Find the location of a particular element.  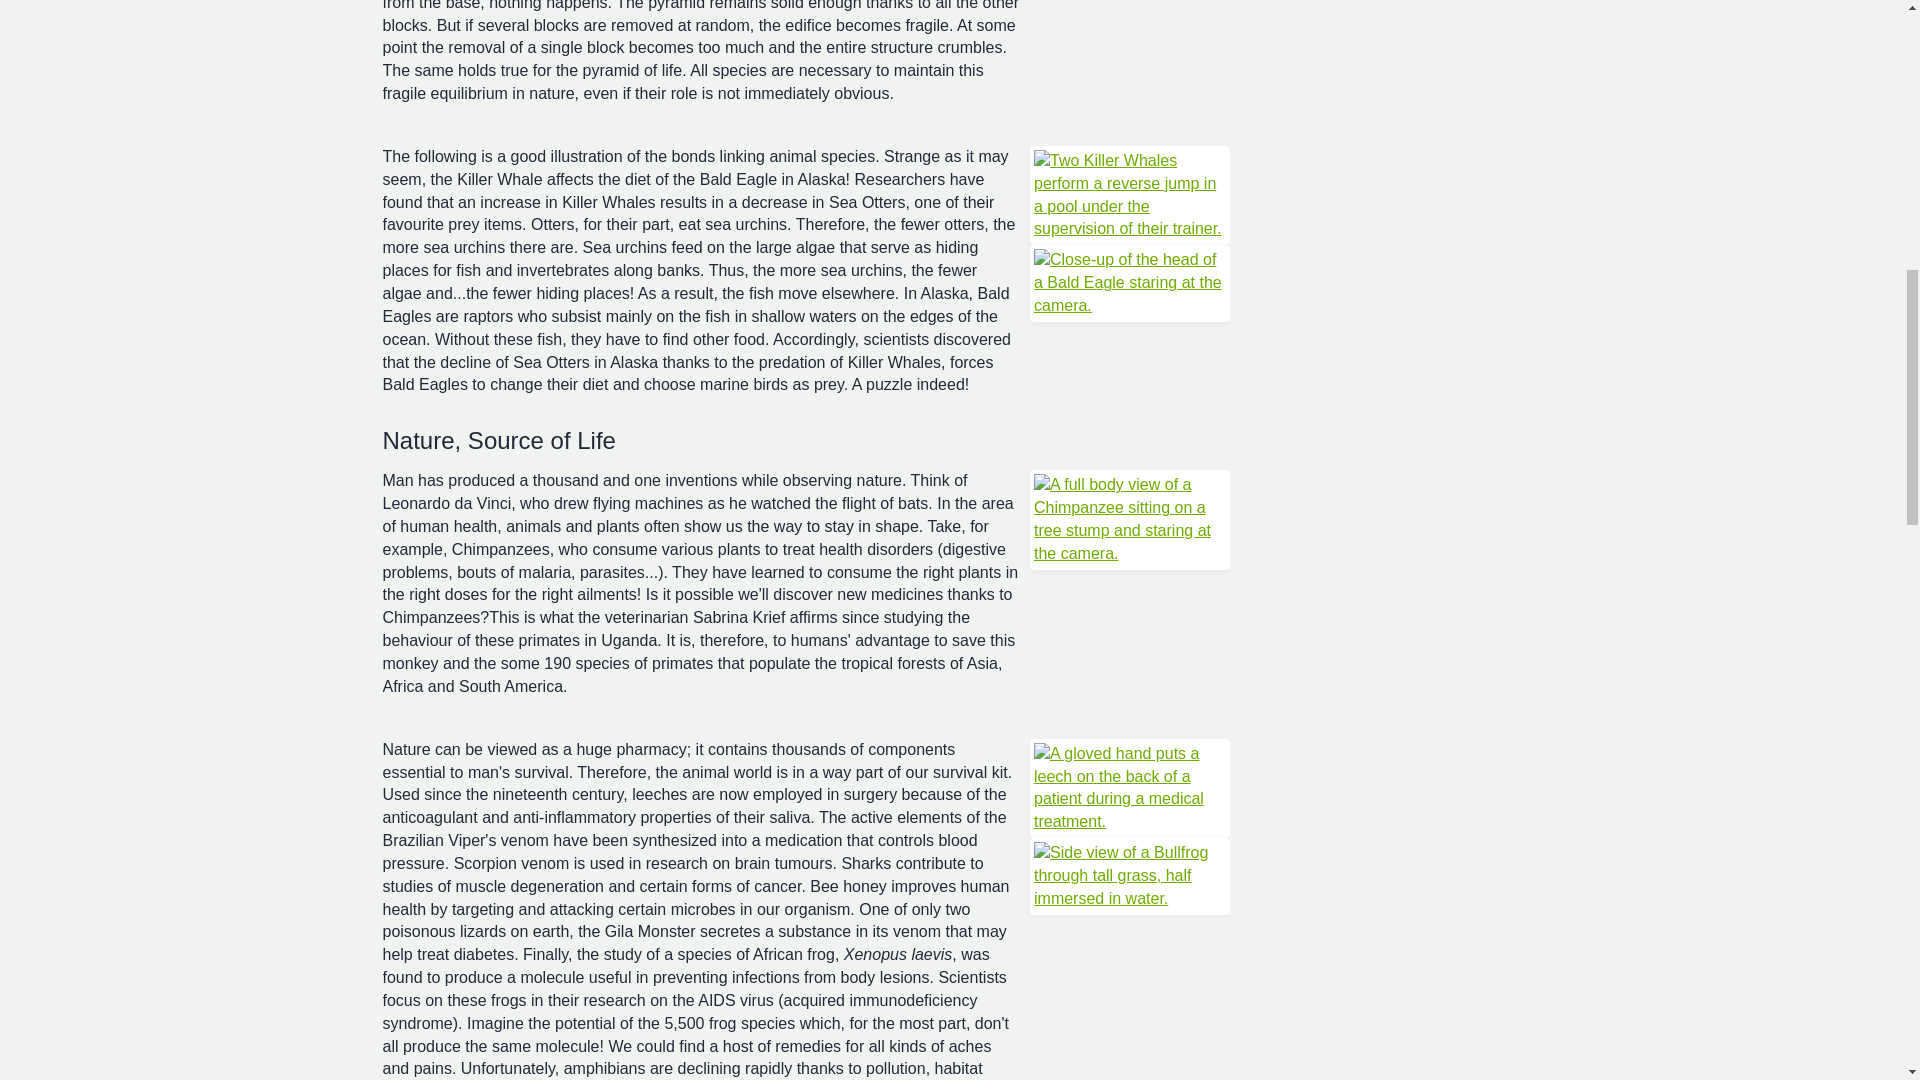

Bullfrog is located at coordinates (1130, 876).